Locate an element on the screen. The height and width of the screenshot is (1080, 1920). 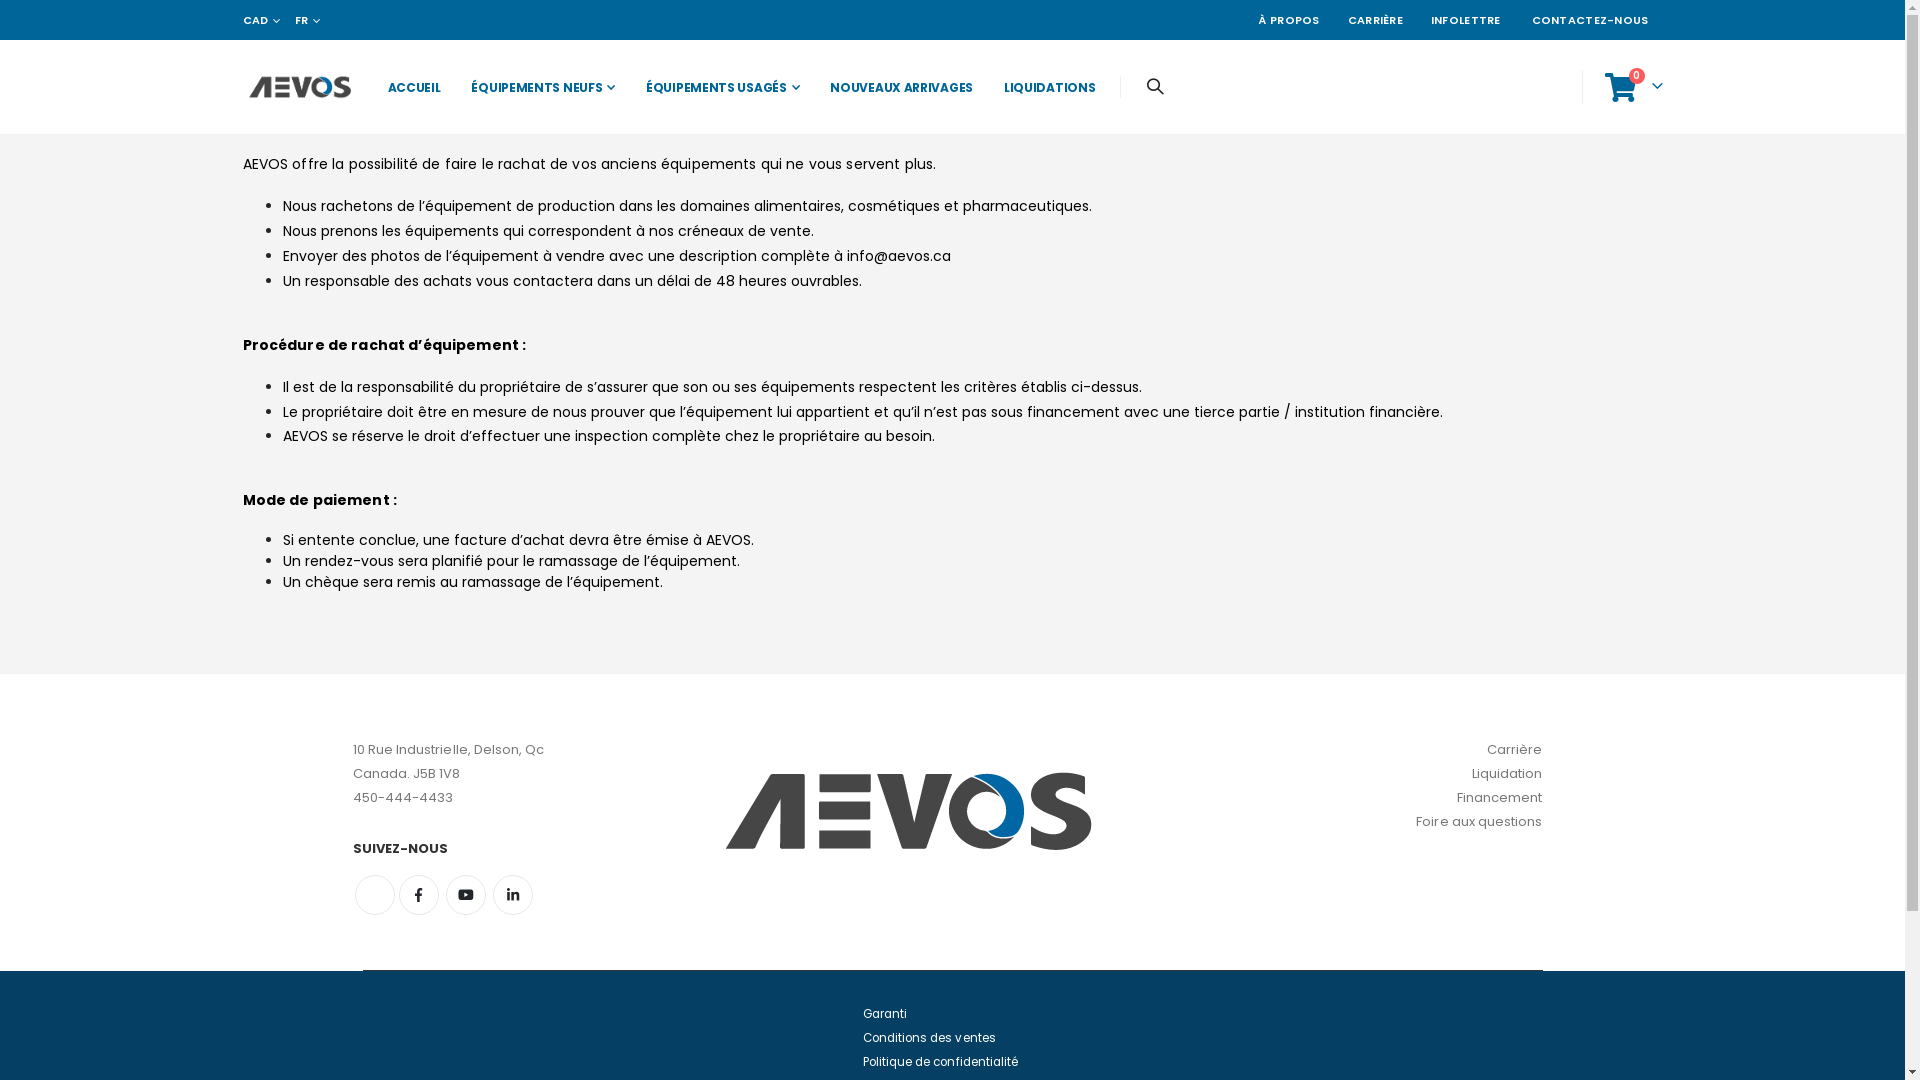
Youtube is located at coordinates (466, 895).